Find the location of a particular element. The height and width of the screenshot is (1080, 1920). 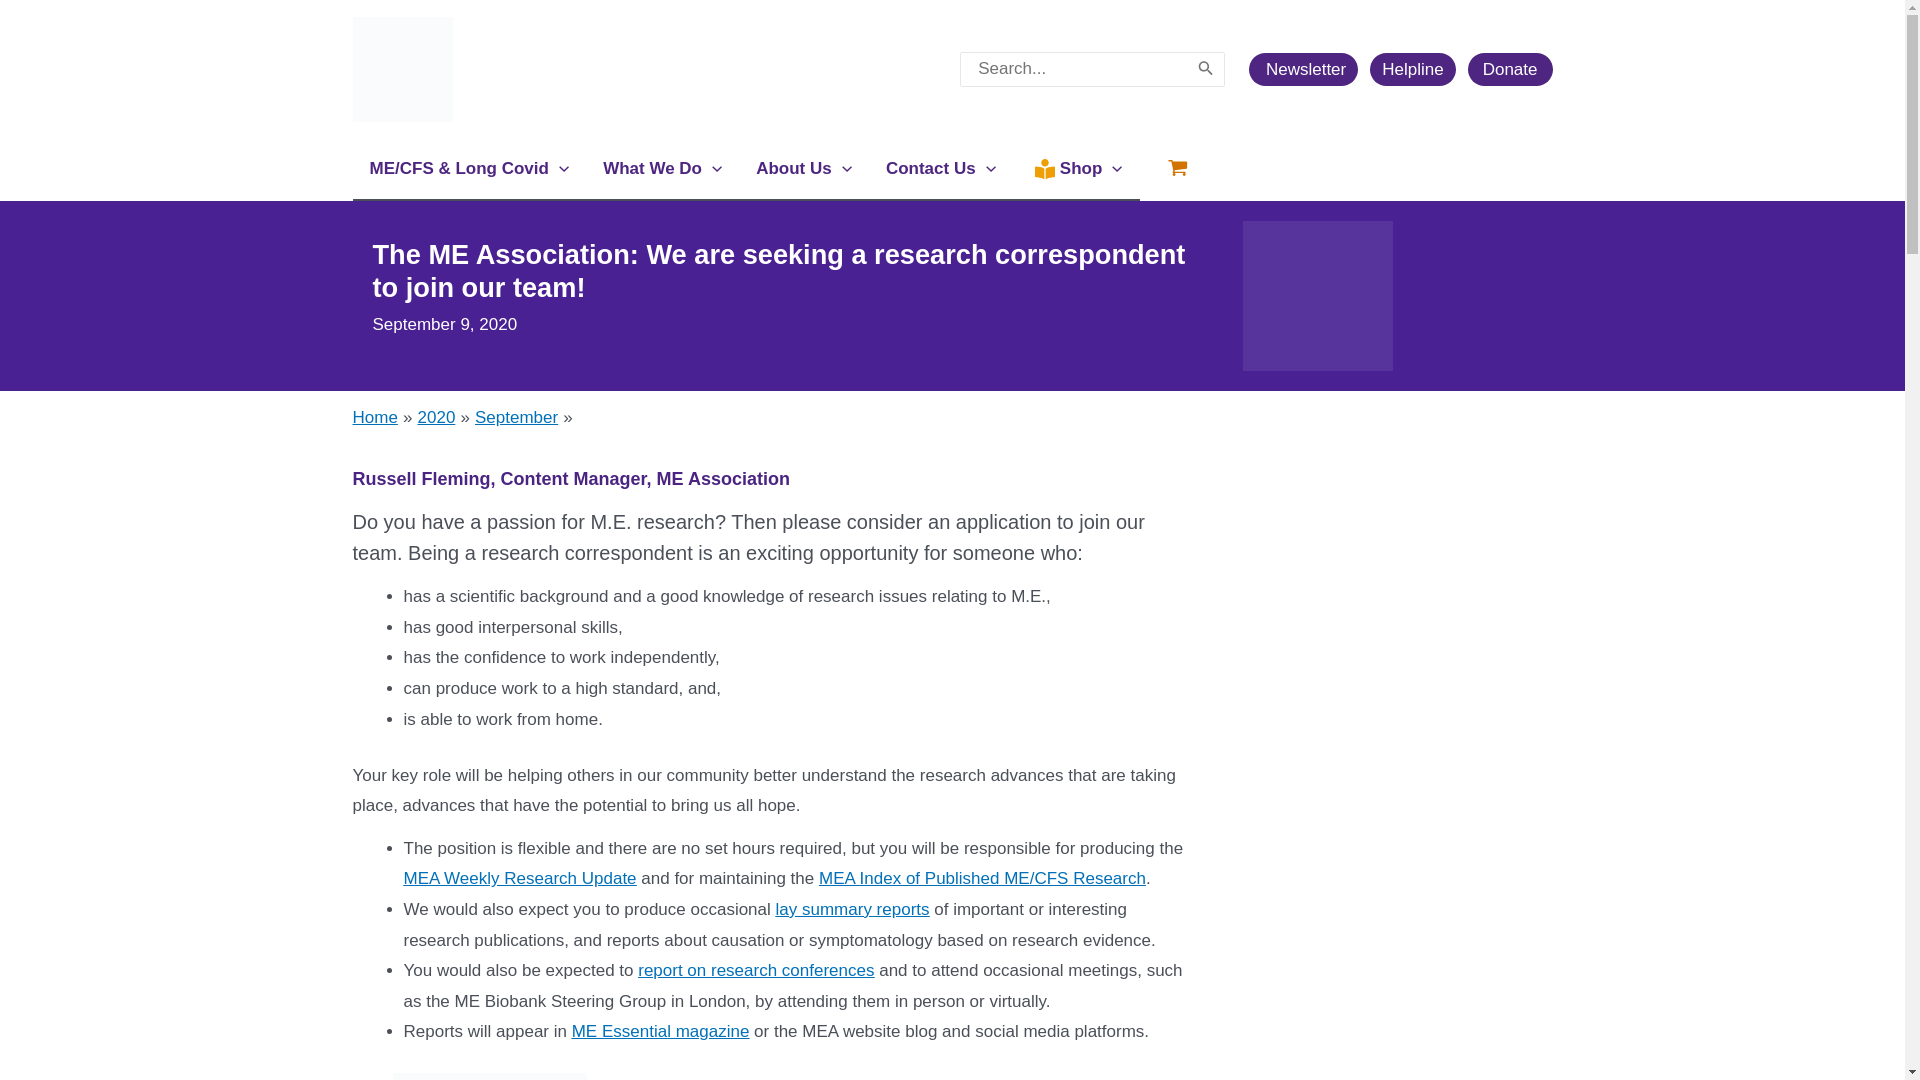

Newsletter is located at coordinates (1303, 69).